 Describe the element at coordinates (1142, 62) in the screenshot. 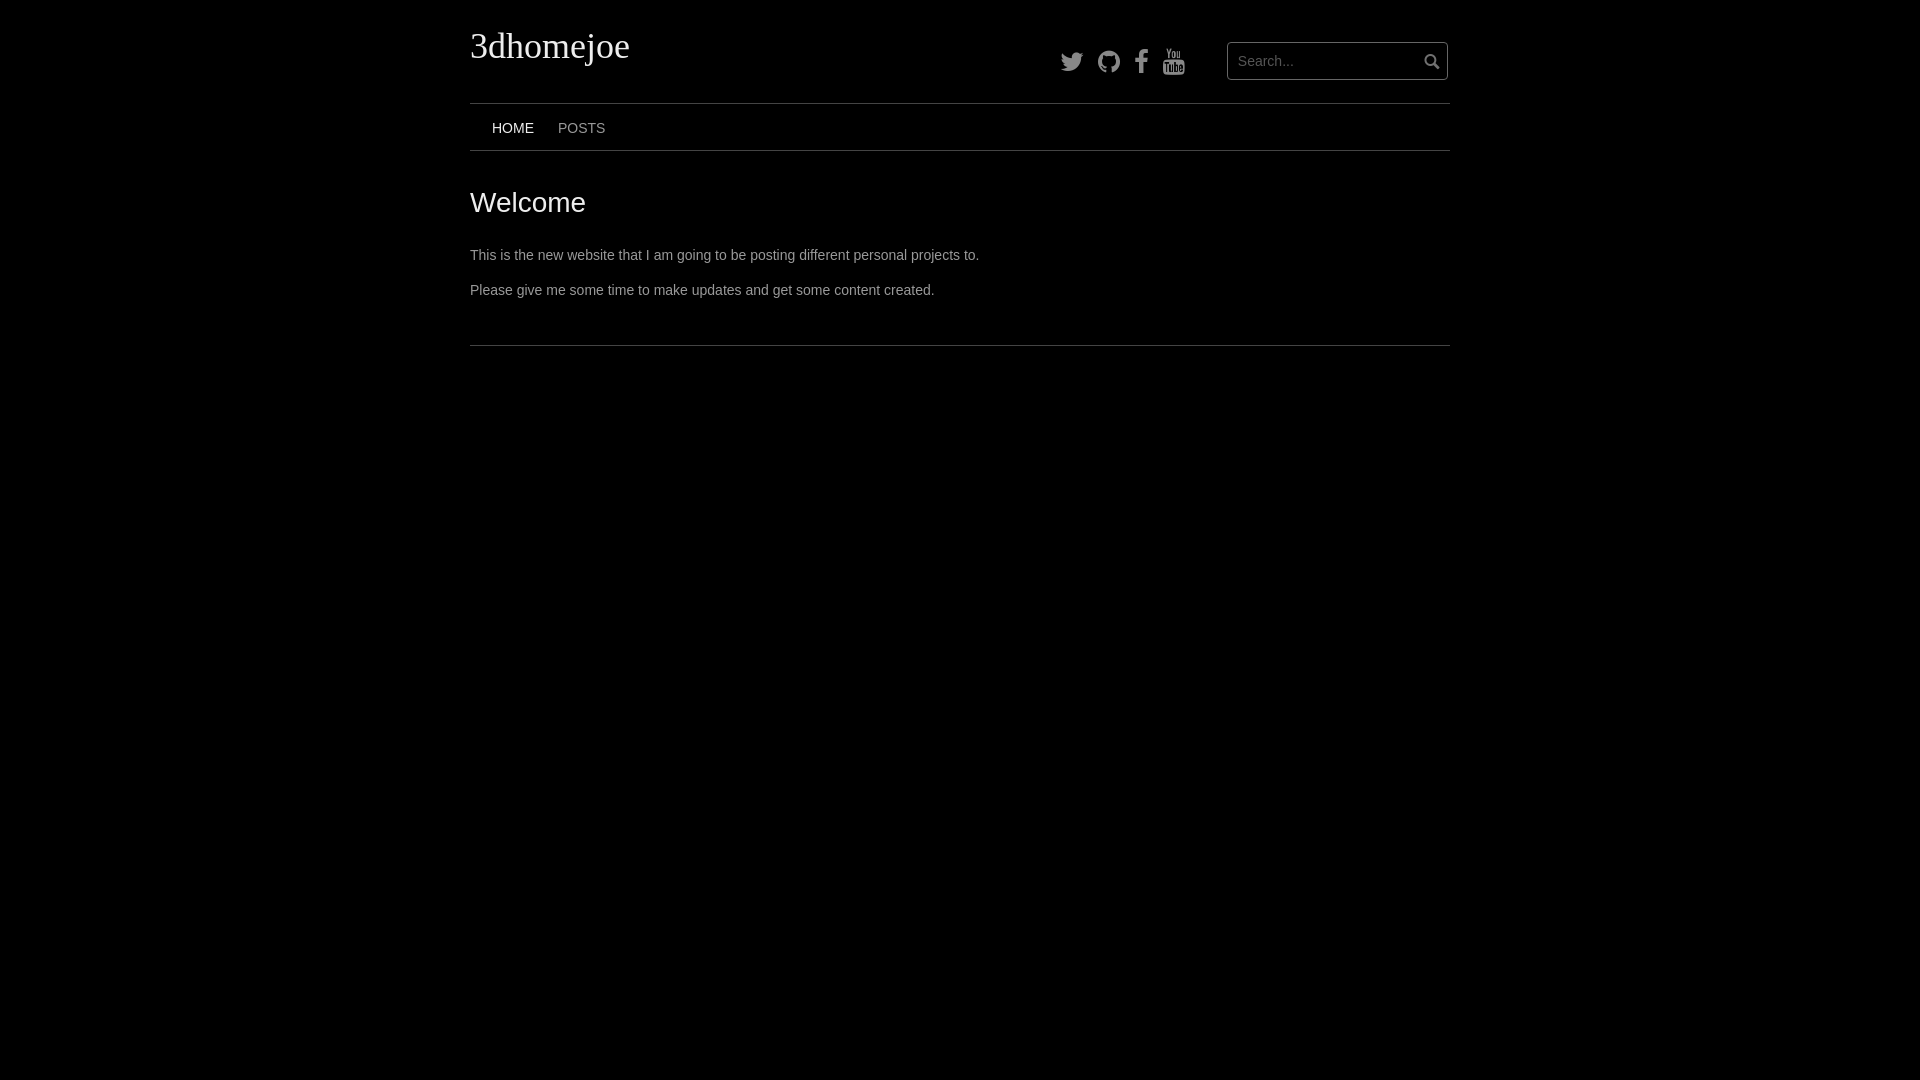

I see `Facebook` at that location.